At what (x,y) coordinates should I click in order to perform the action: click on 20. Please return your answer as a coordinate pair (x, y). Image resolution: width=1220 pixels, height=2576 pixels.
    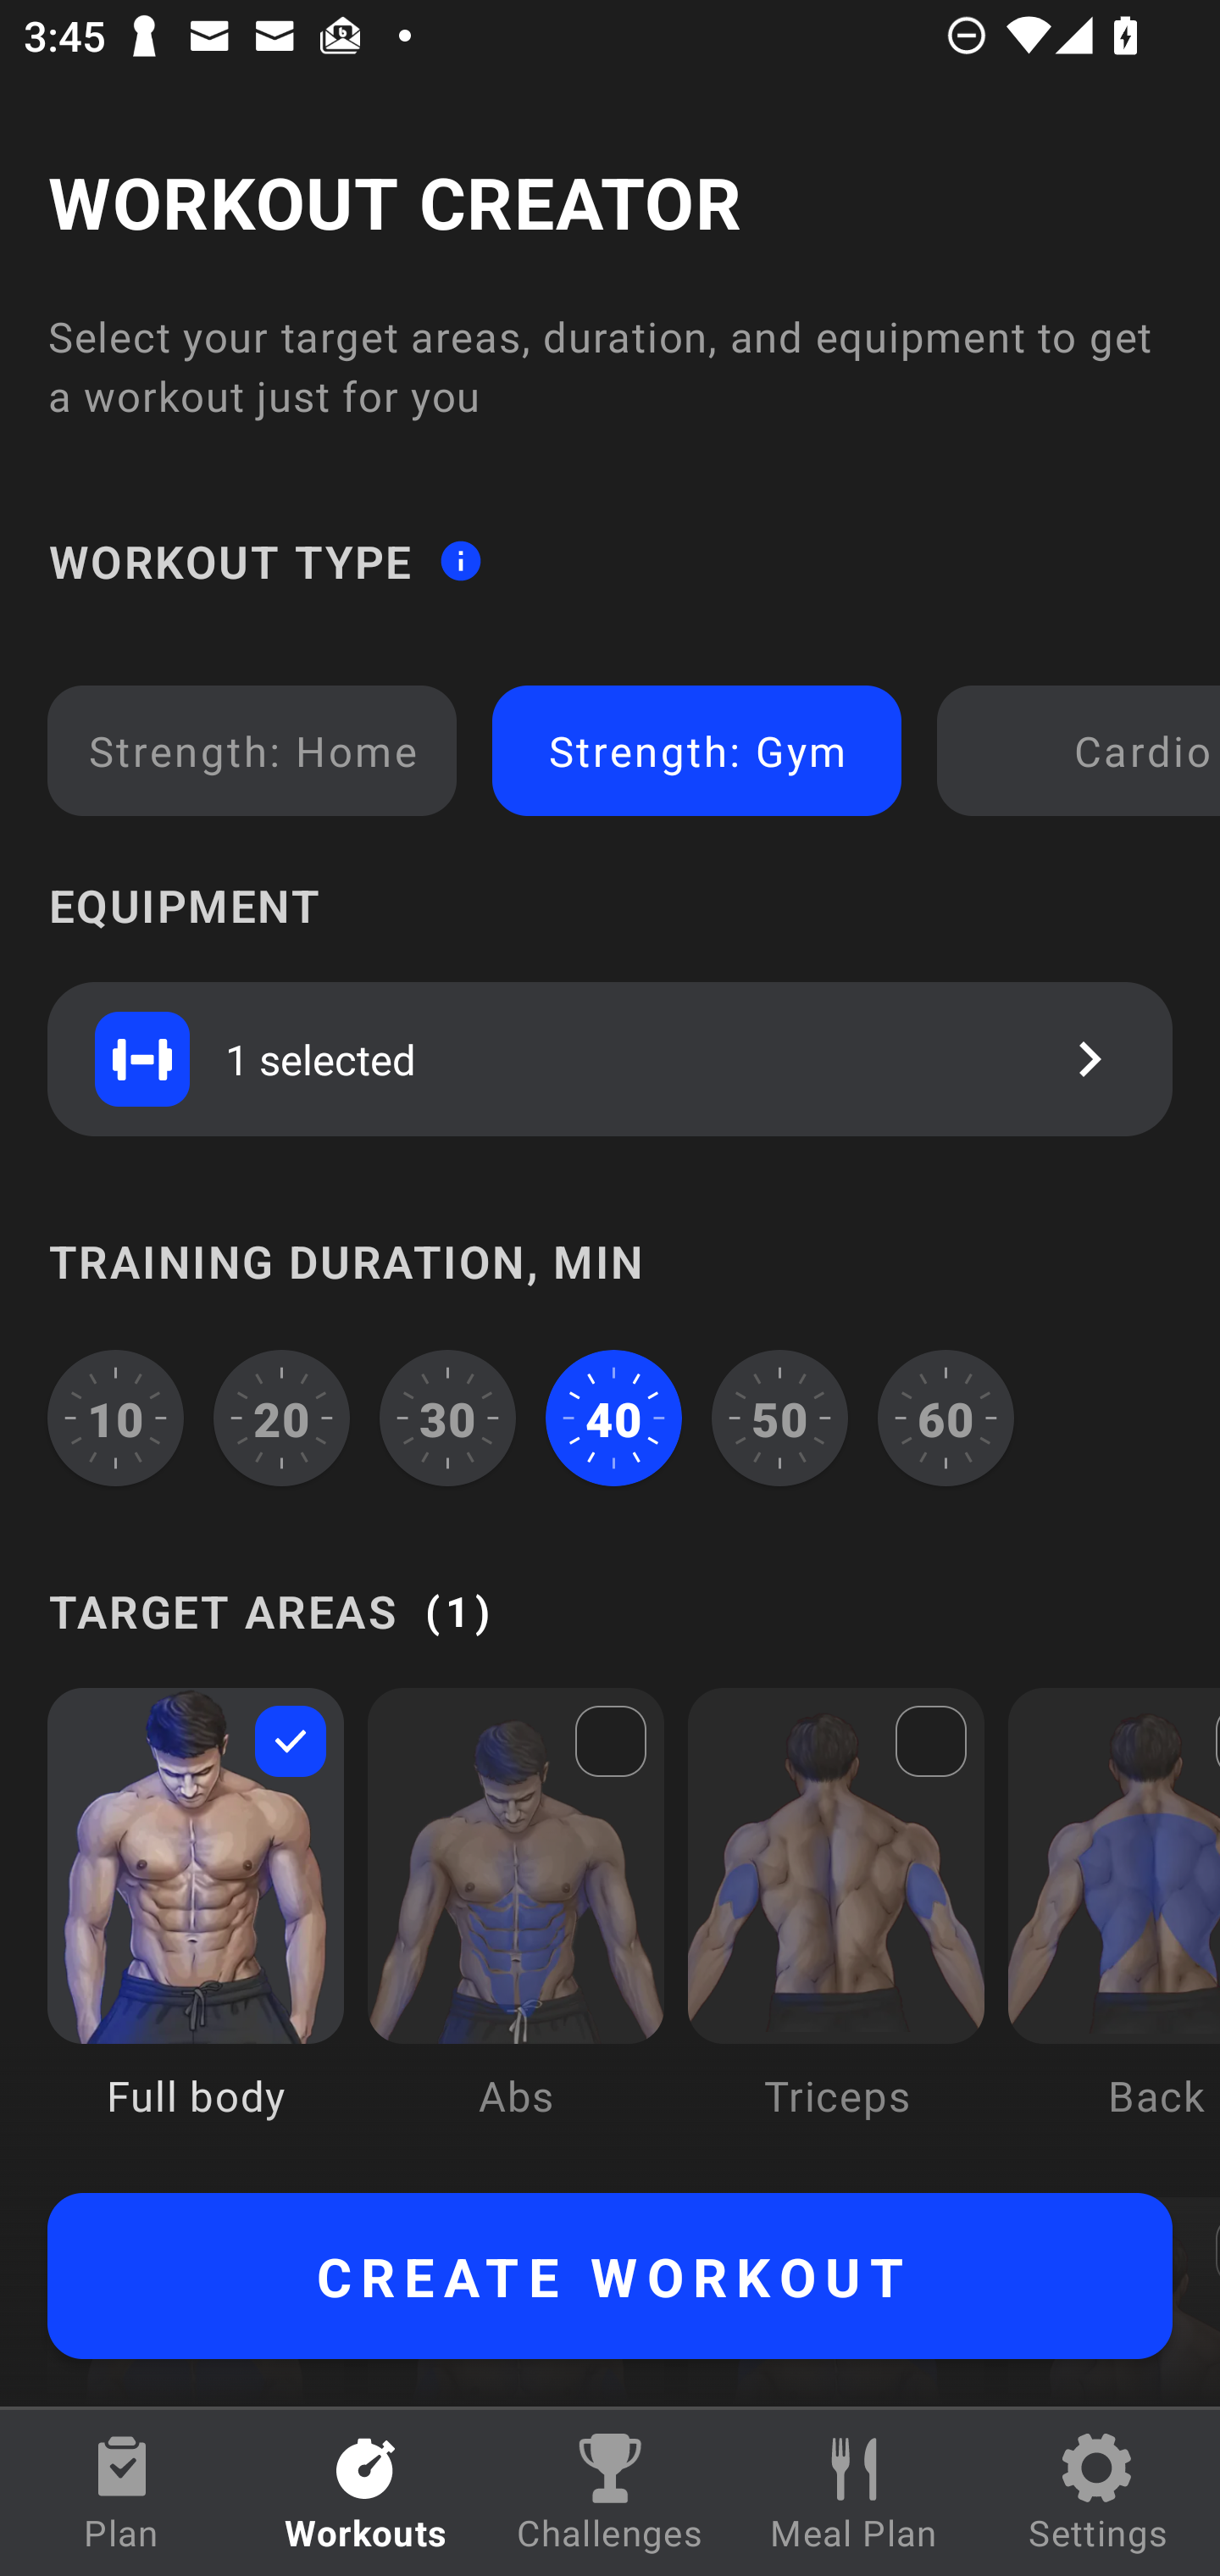
    Looking at the image, I should click on (282, 1418).